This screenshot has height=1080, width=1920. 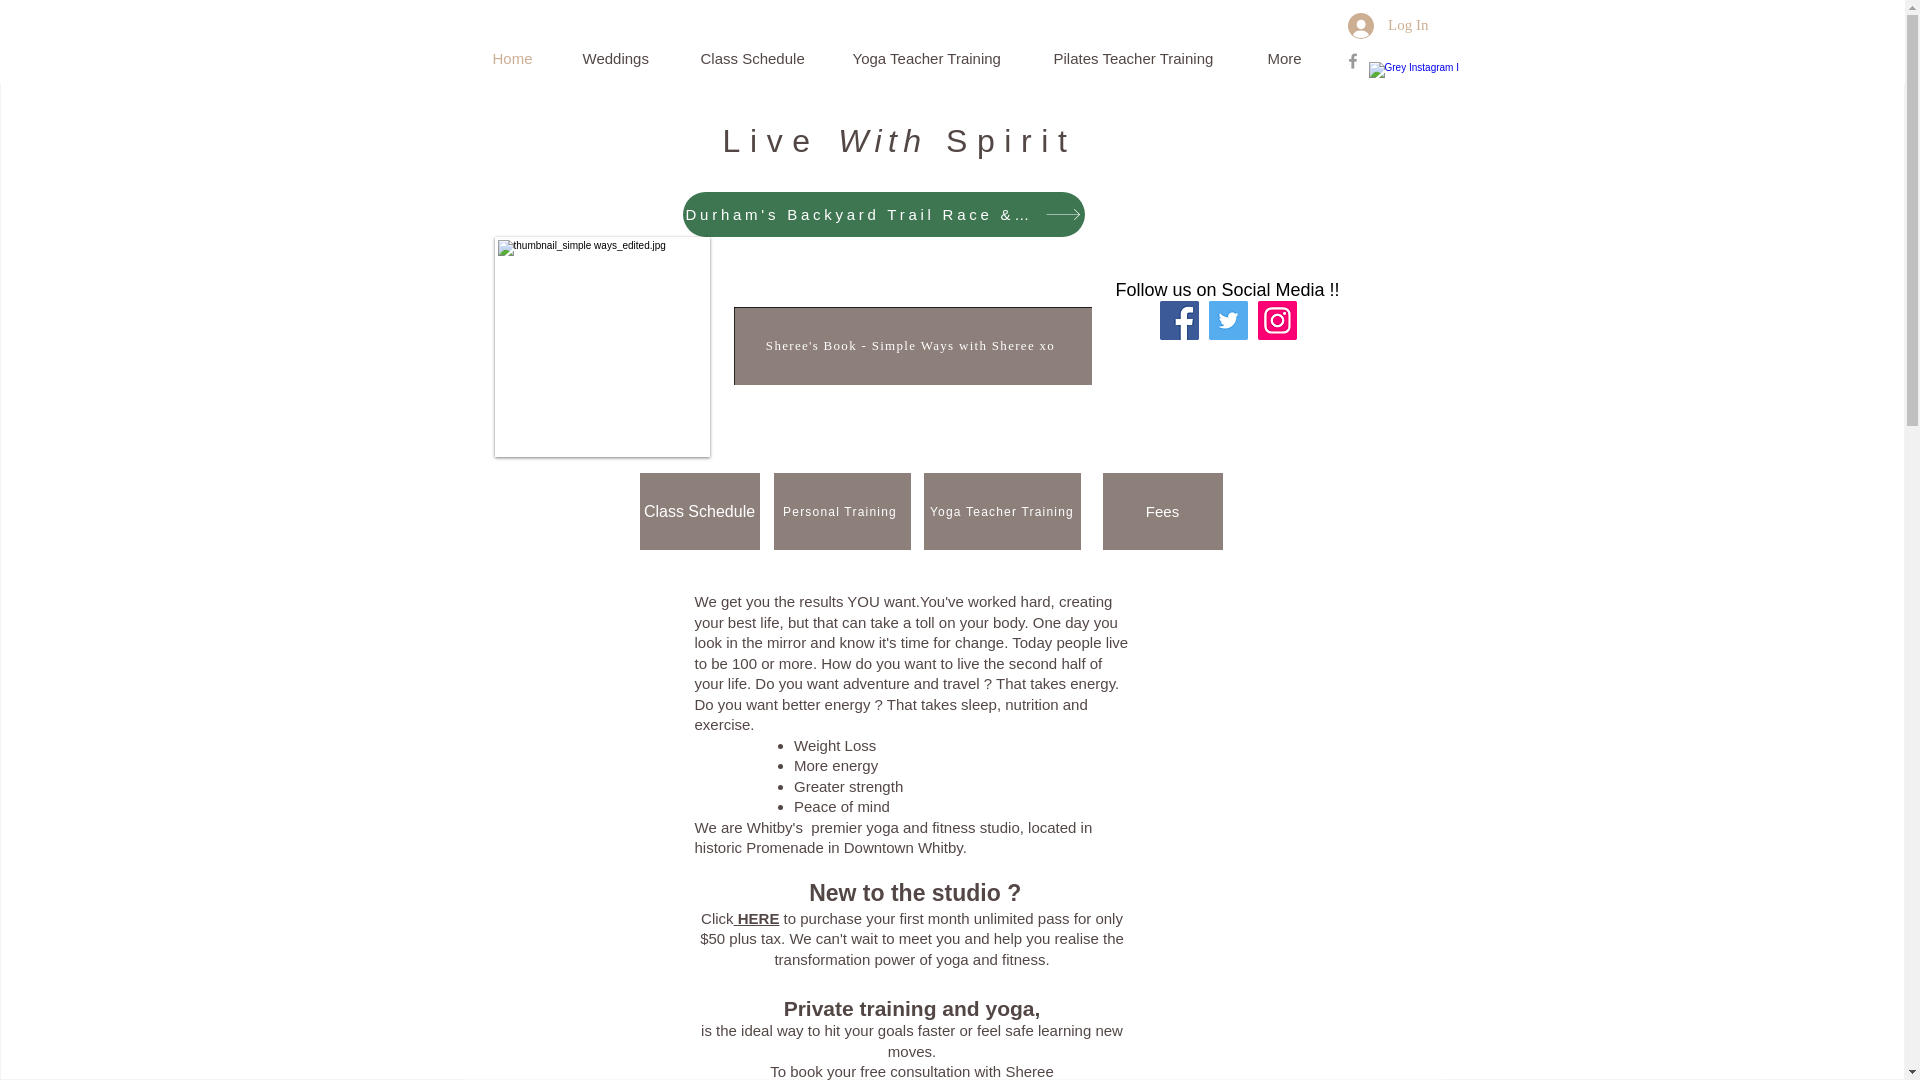 What do you see at coordinates (1162, 511) in the screenshot?
I see `Fees` at bounding box center [1162, 511].